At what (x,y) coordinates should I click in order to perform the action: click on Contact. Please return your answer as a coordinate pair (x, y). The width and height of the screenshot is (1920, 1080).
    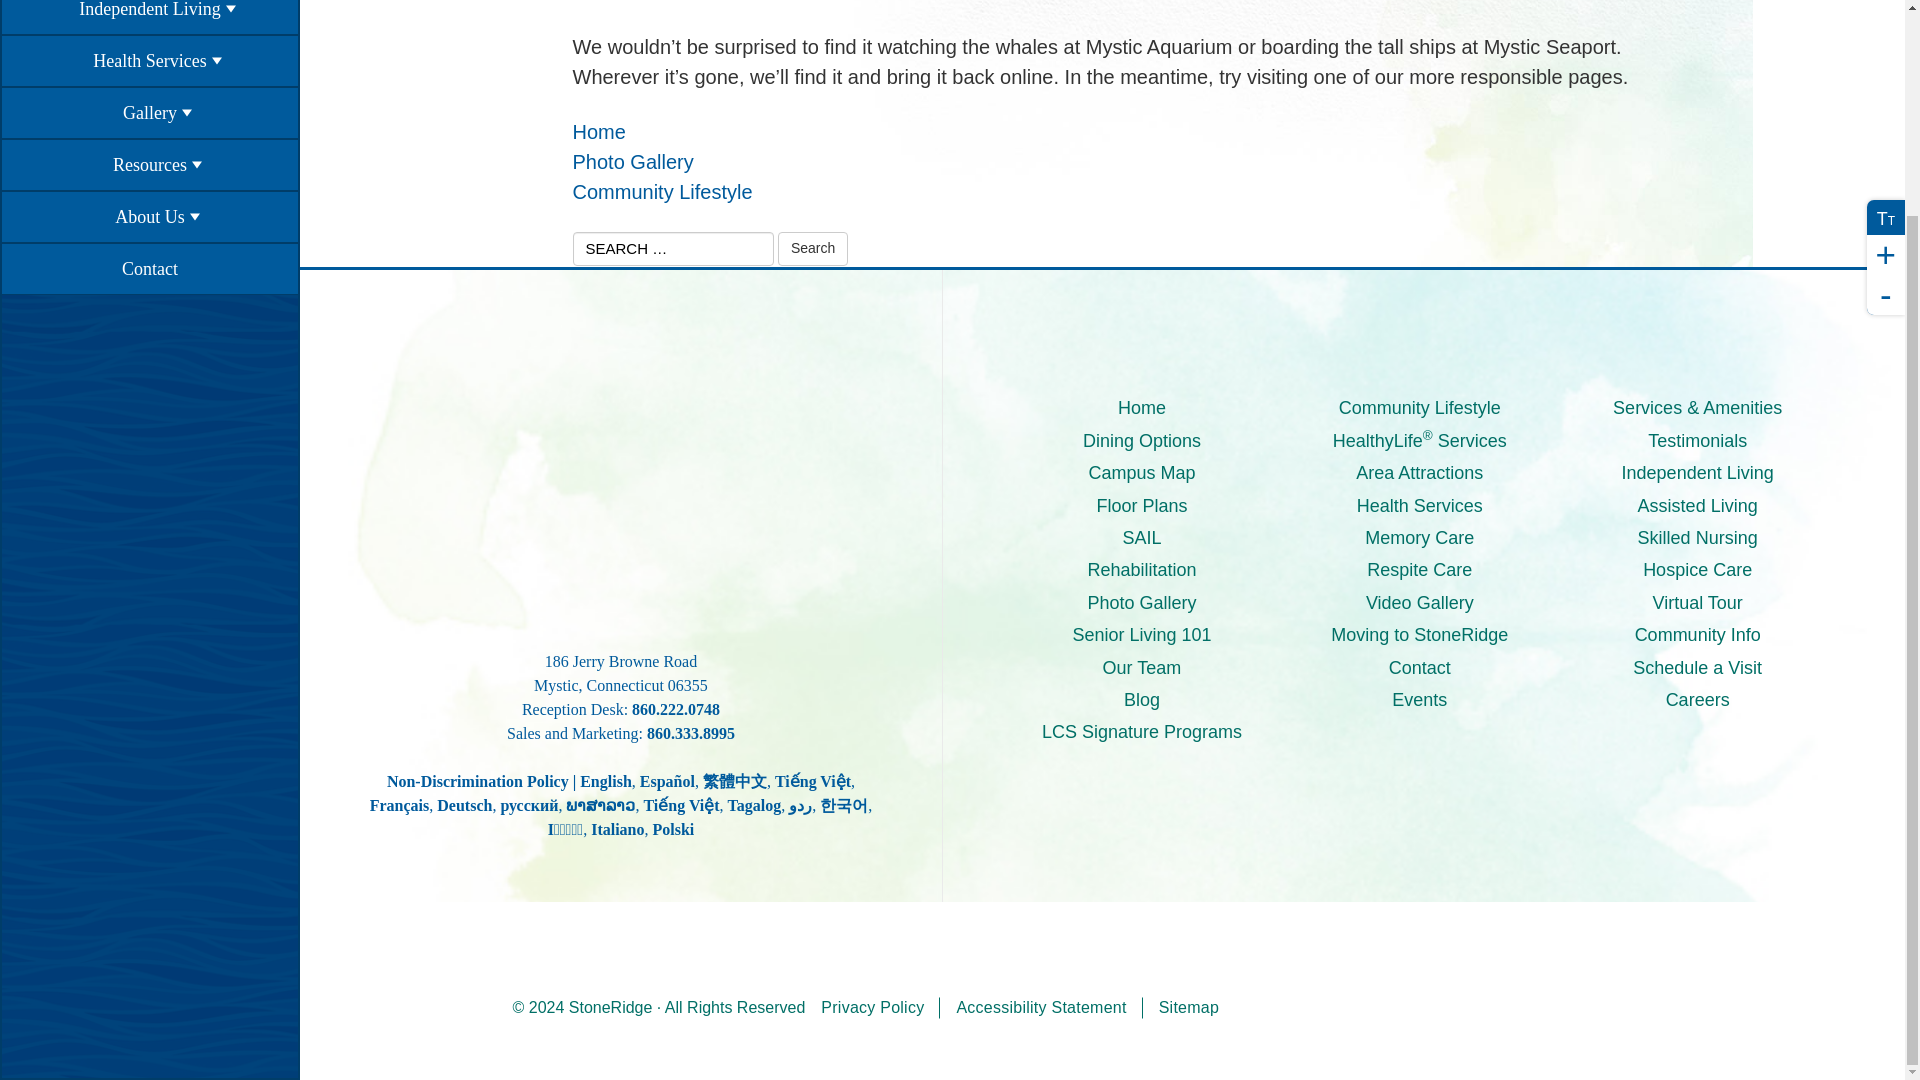
    Looking at the image, I should click on (149, 268).